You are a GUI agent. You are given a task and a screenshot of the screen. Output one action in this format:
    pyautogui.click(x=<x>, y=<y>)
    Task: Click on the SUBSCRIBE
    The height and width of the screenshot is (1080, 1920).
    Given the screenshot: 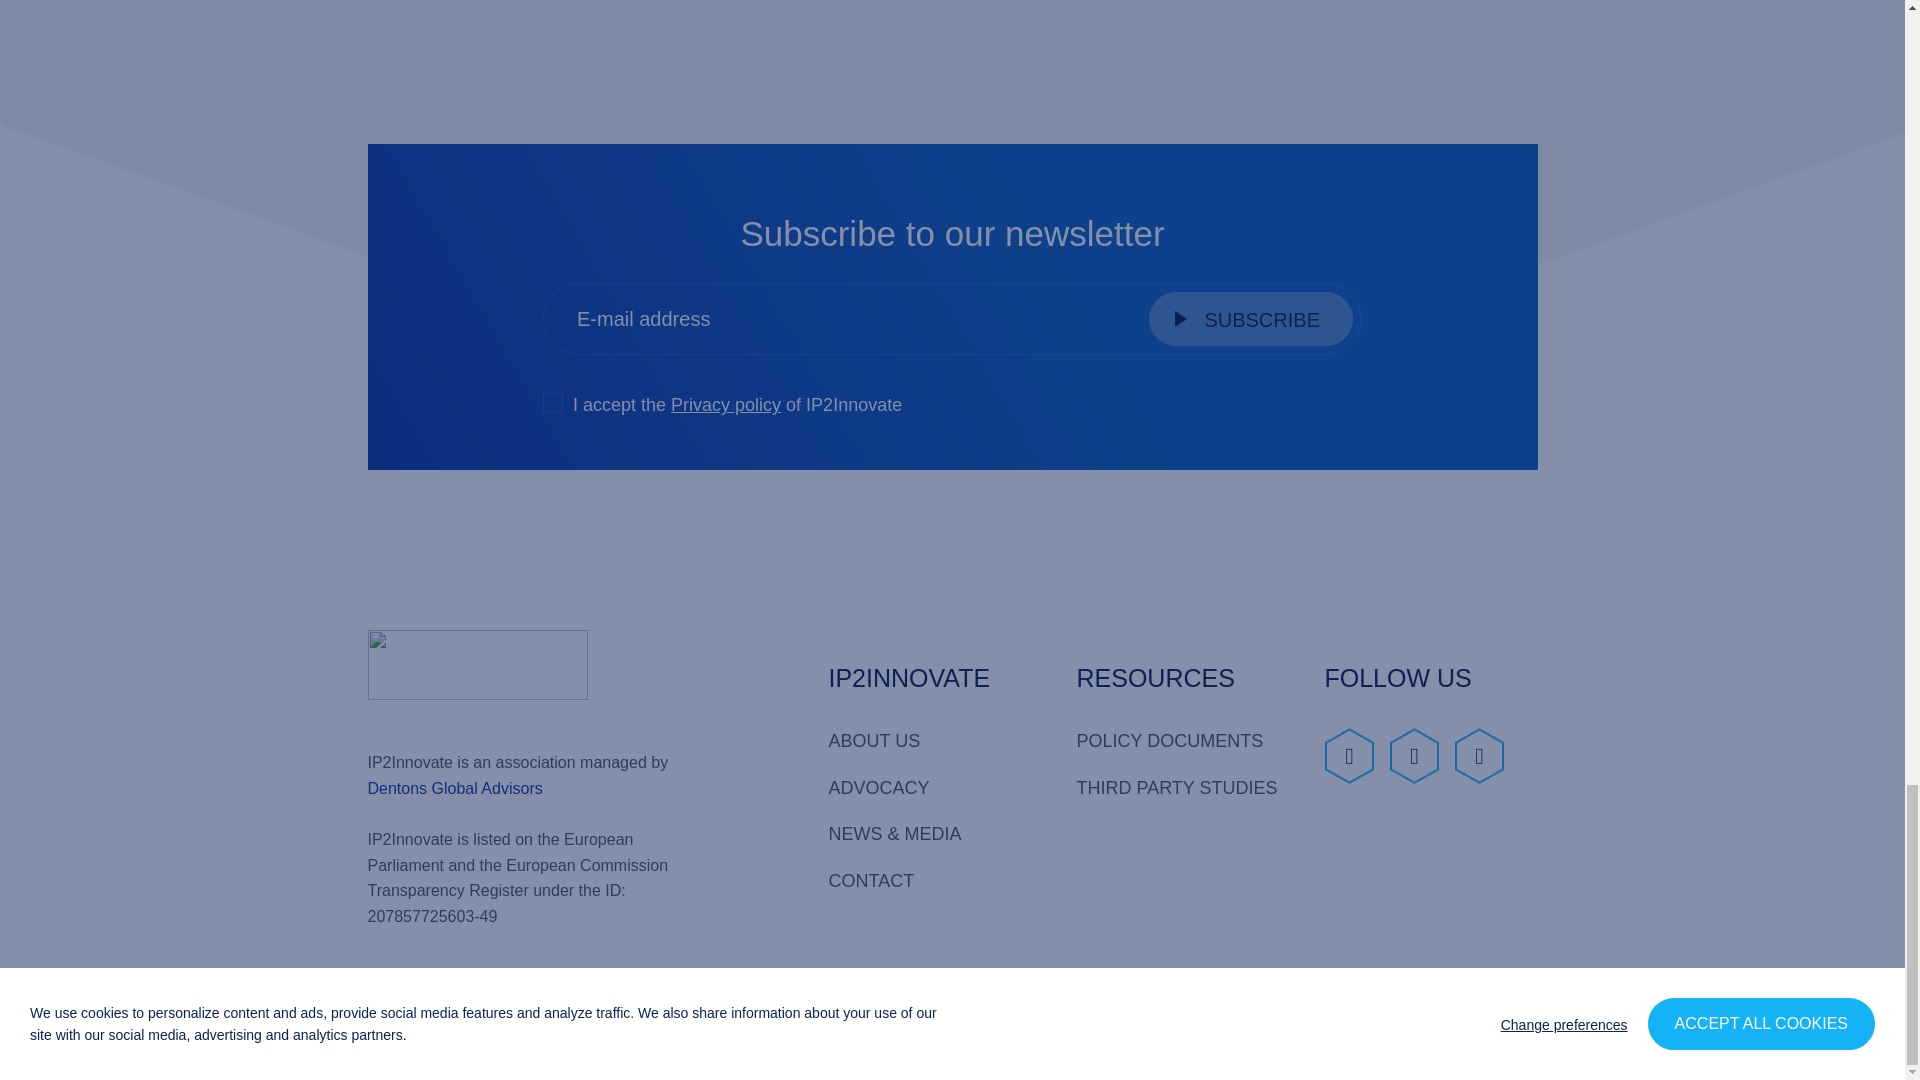 What is the action you would take?
    pyautogui.click(x=1250, y=318)
    